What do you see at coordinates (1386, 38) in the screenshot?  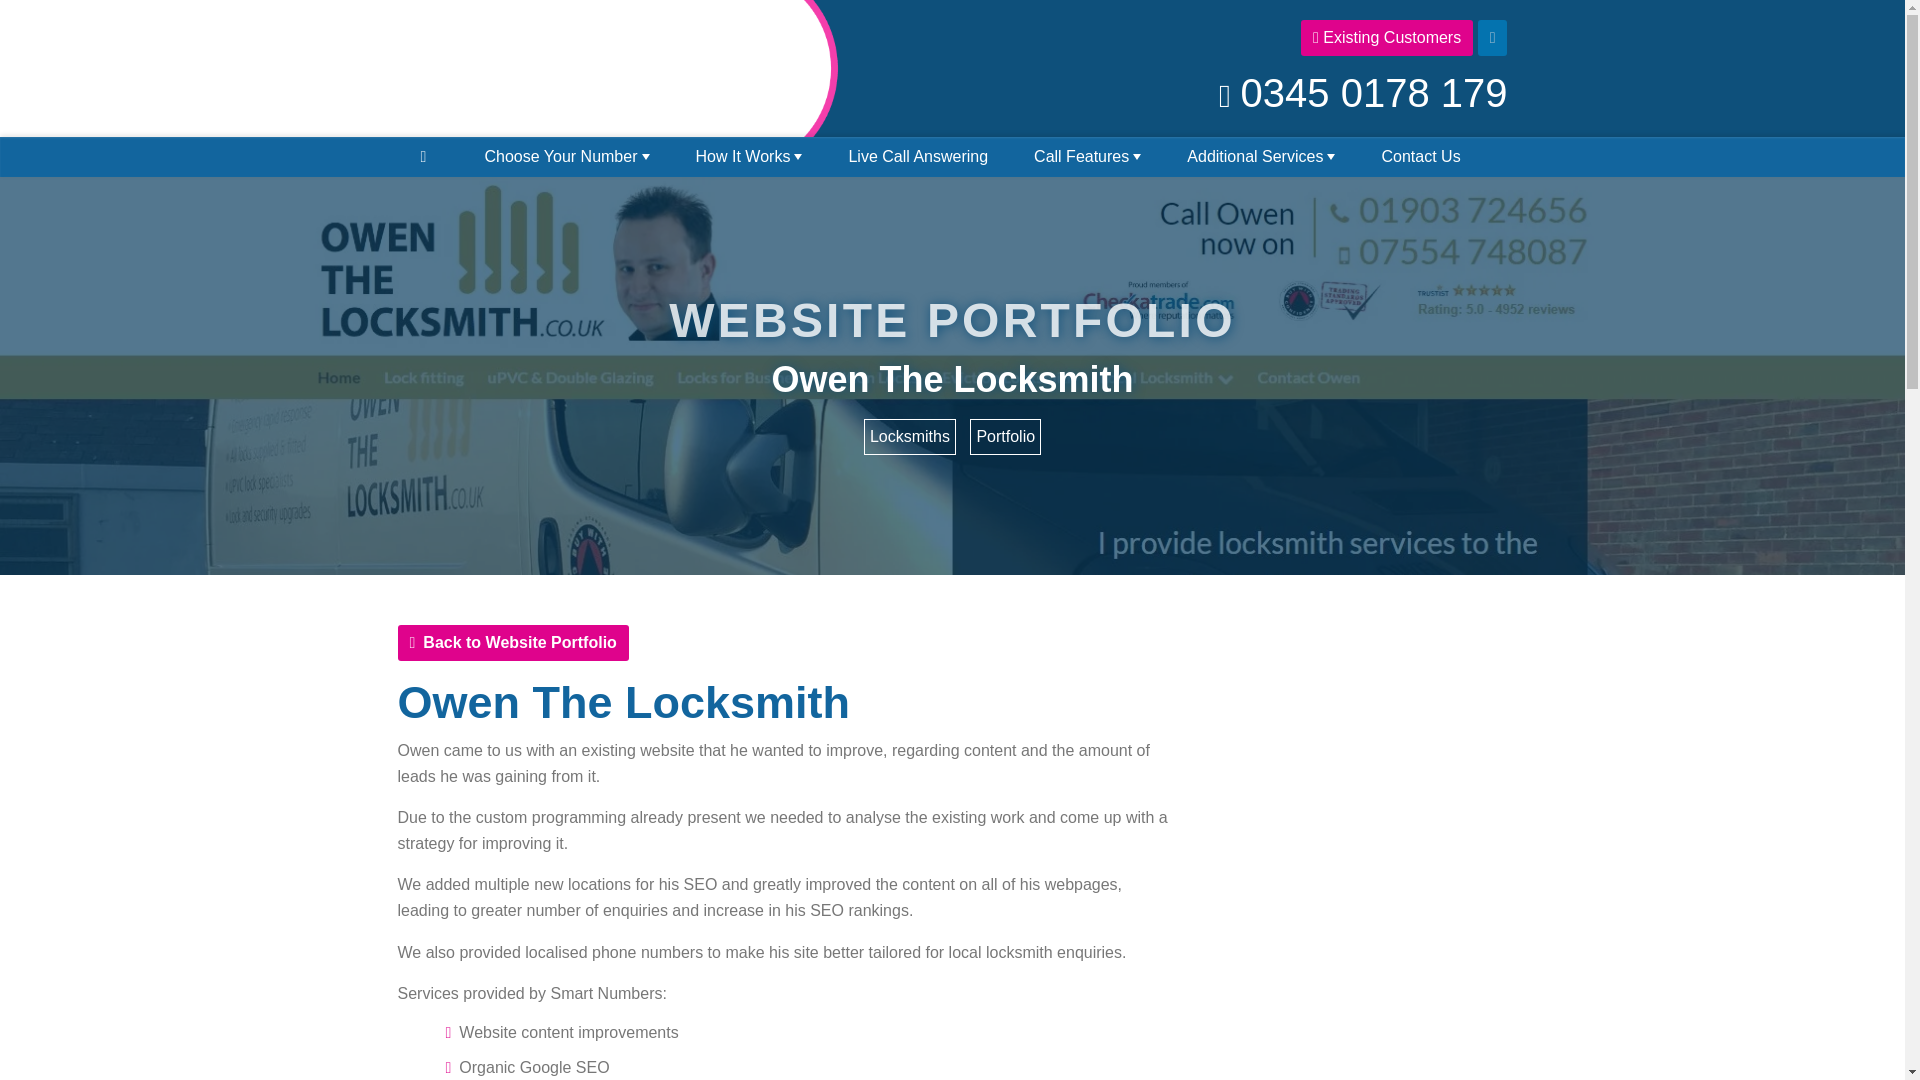 I see `Existing Customers` at bounding box center [1386, 38].